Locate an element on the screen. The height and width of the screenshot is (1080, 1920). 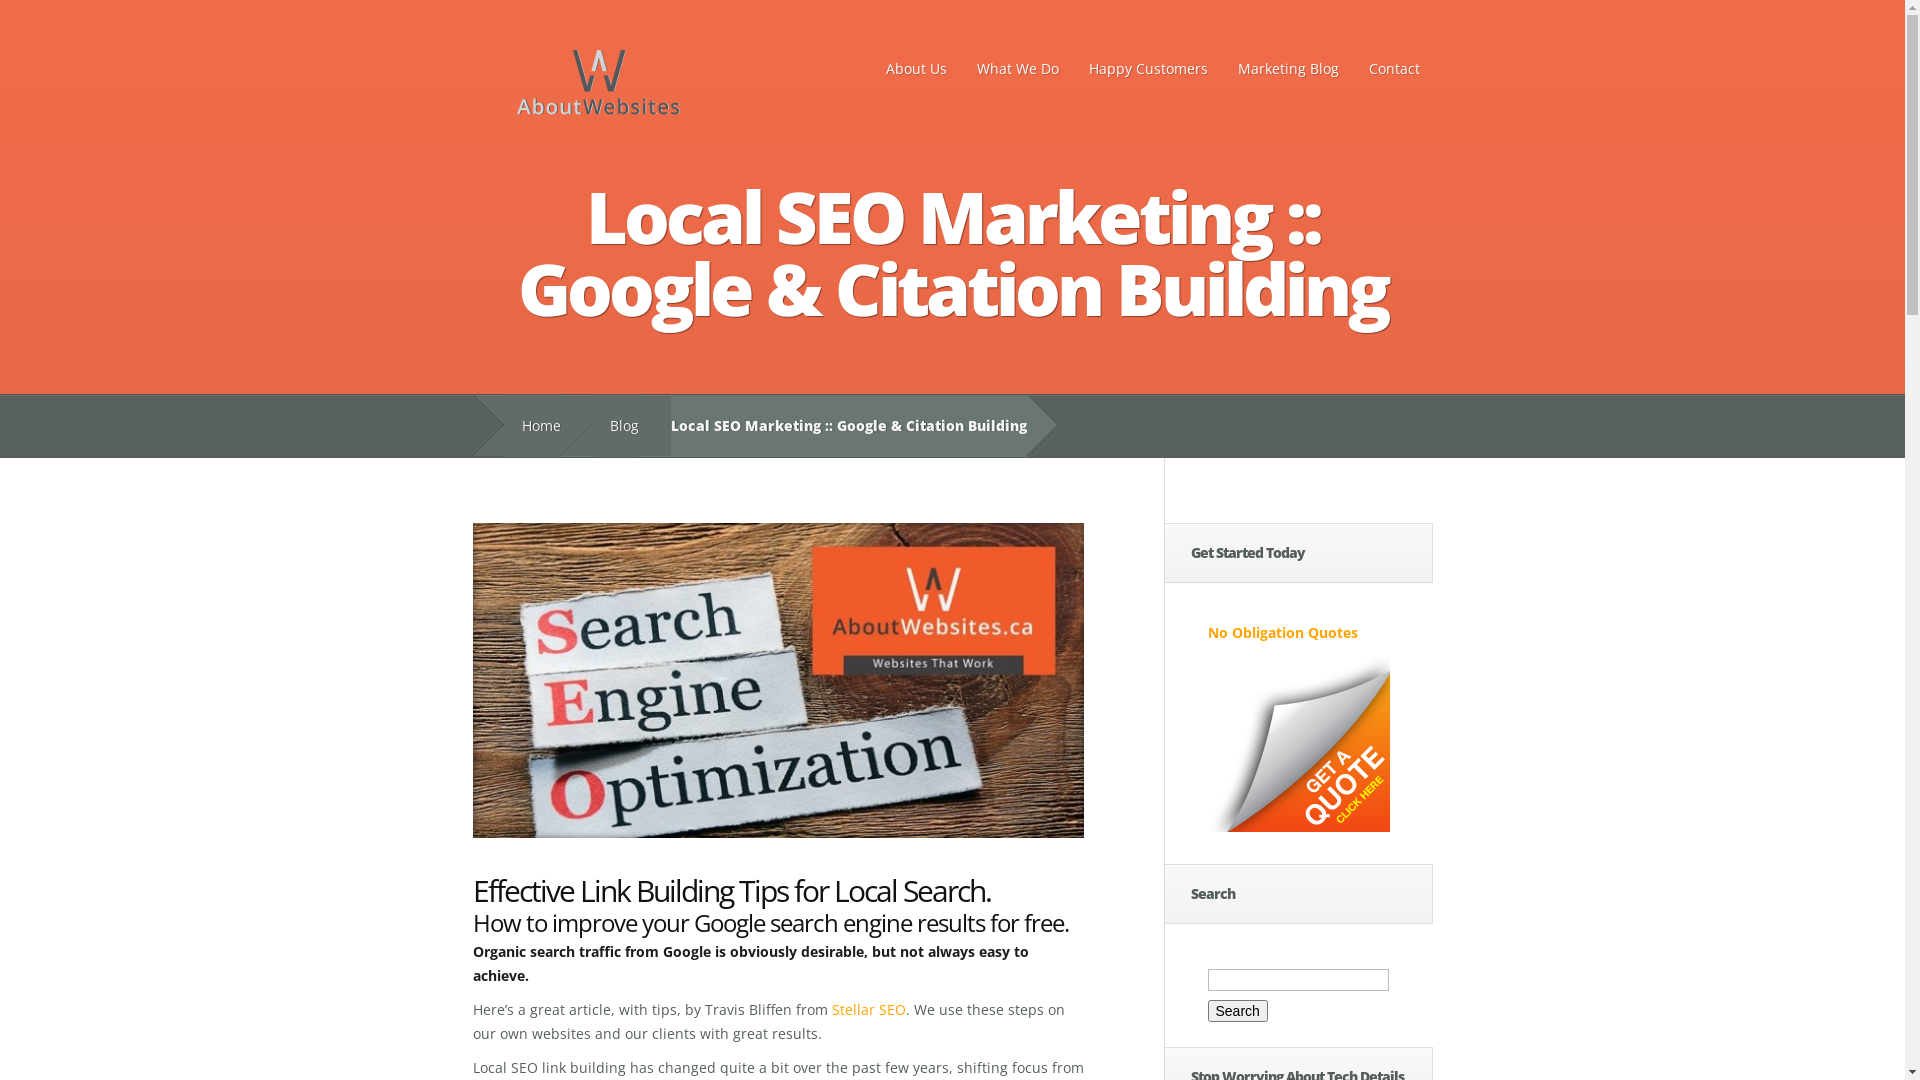
Home is located at coordinates (532, 426).